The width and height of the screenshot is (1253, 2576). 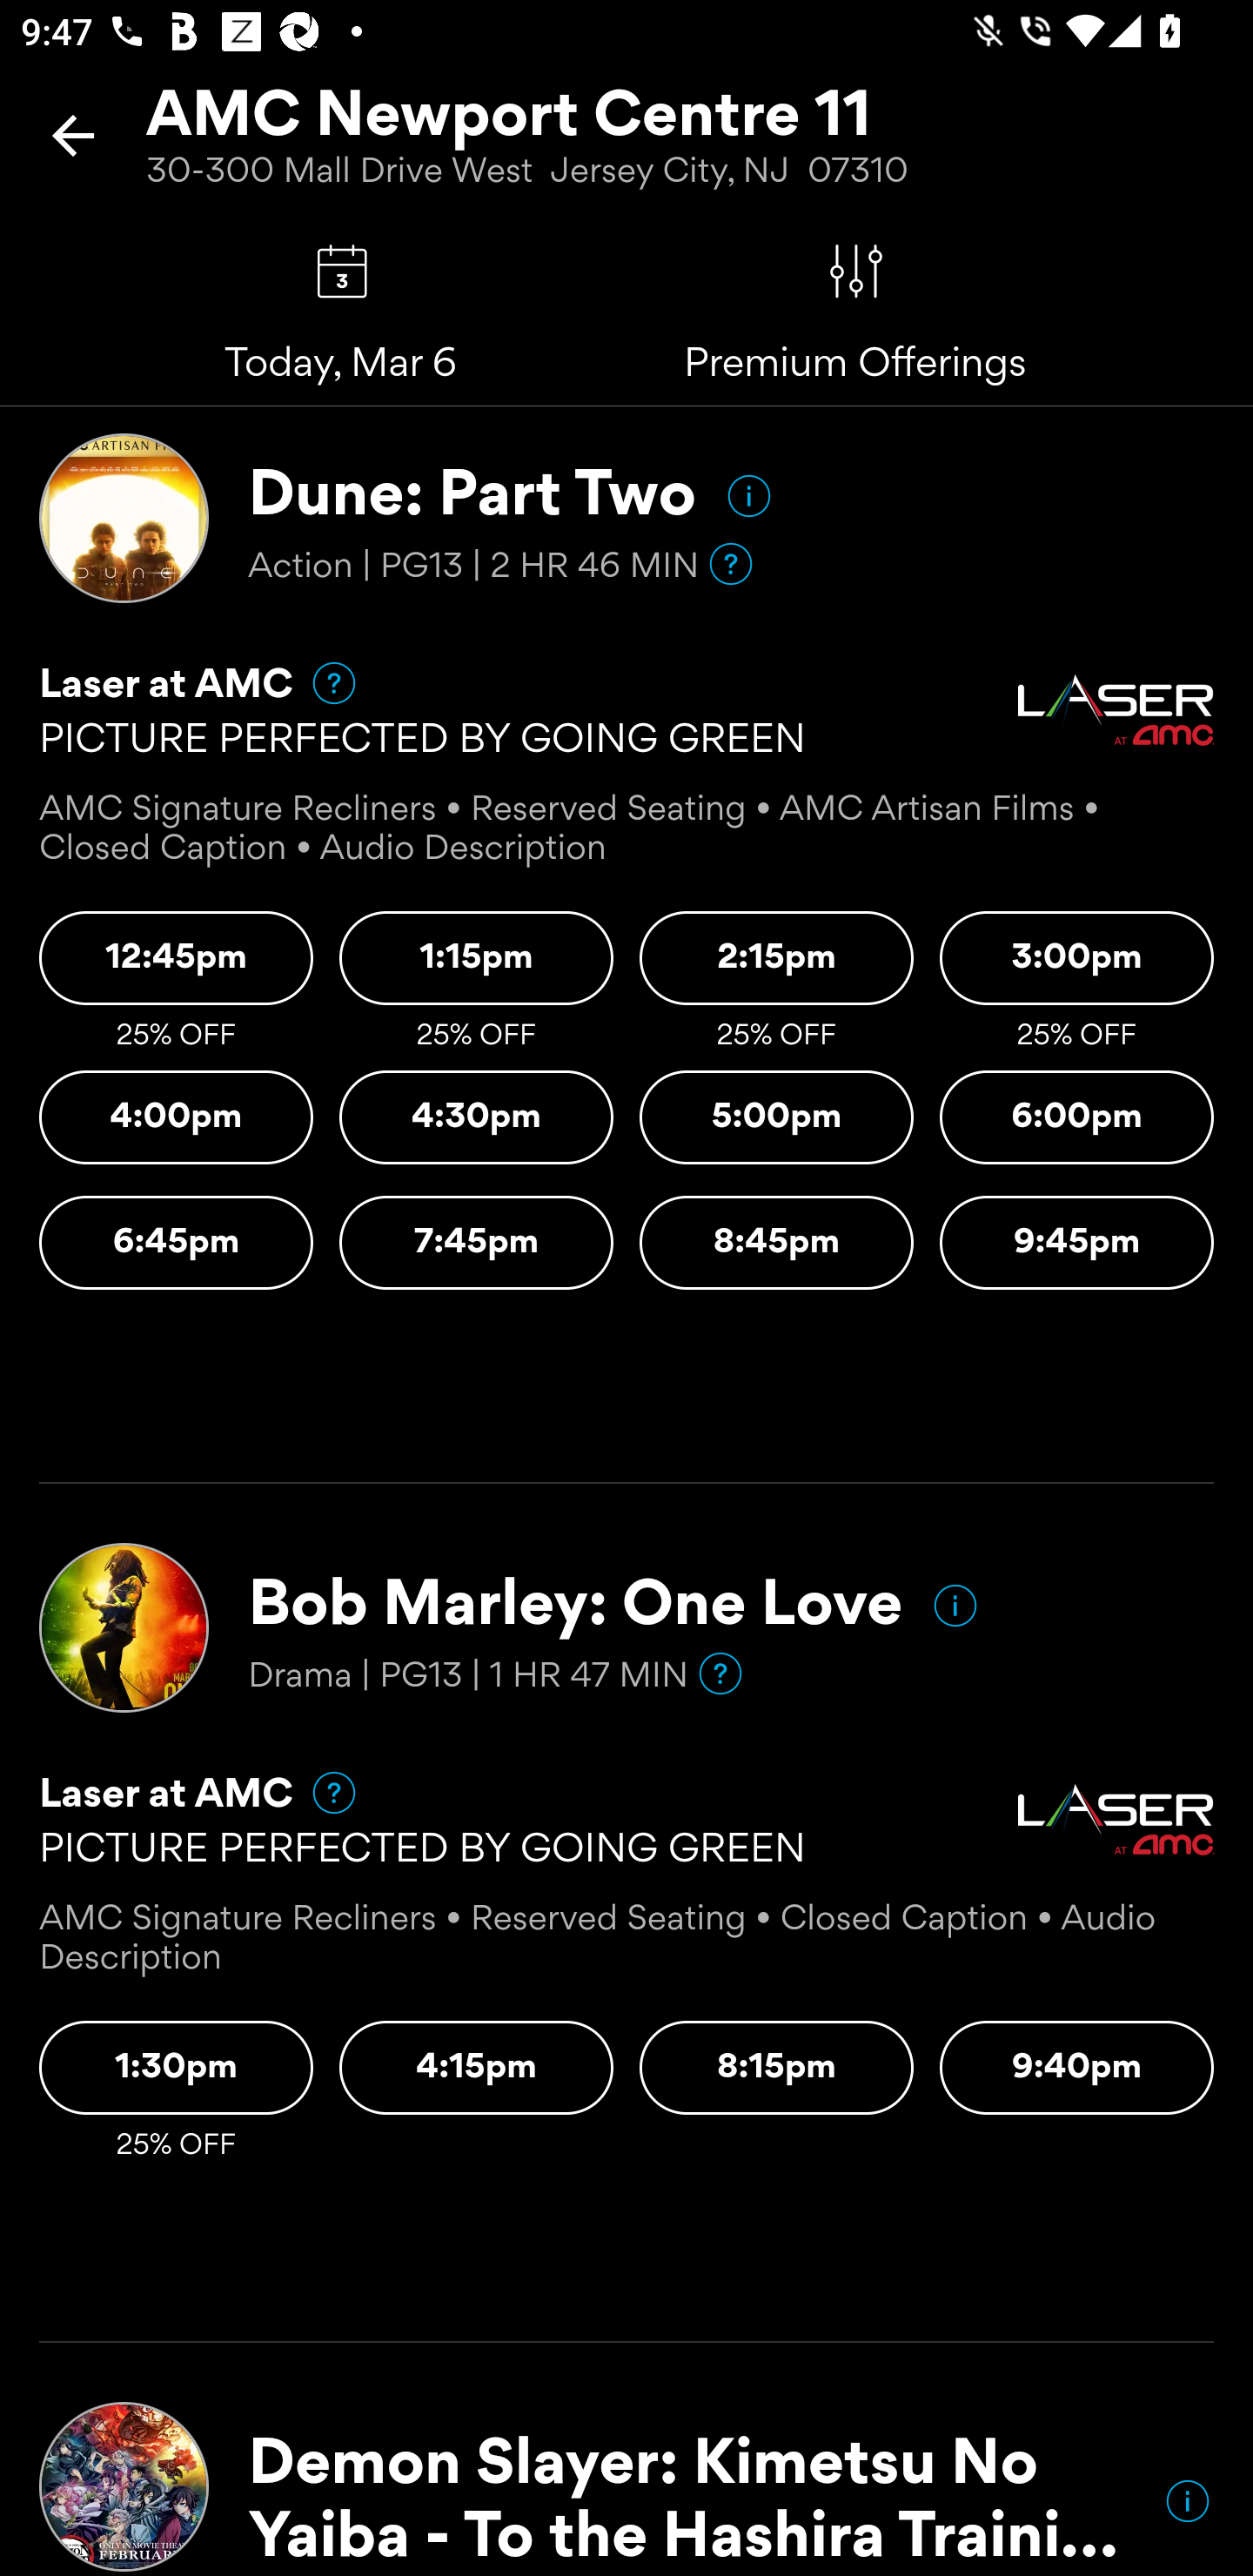 I want to click on Change selected day, so click(x=342, y=272).